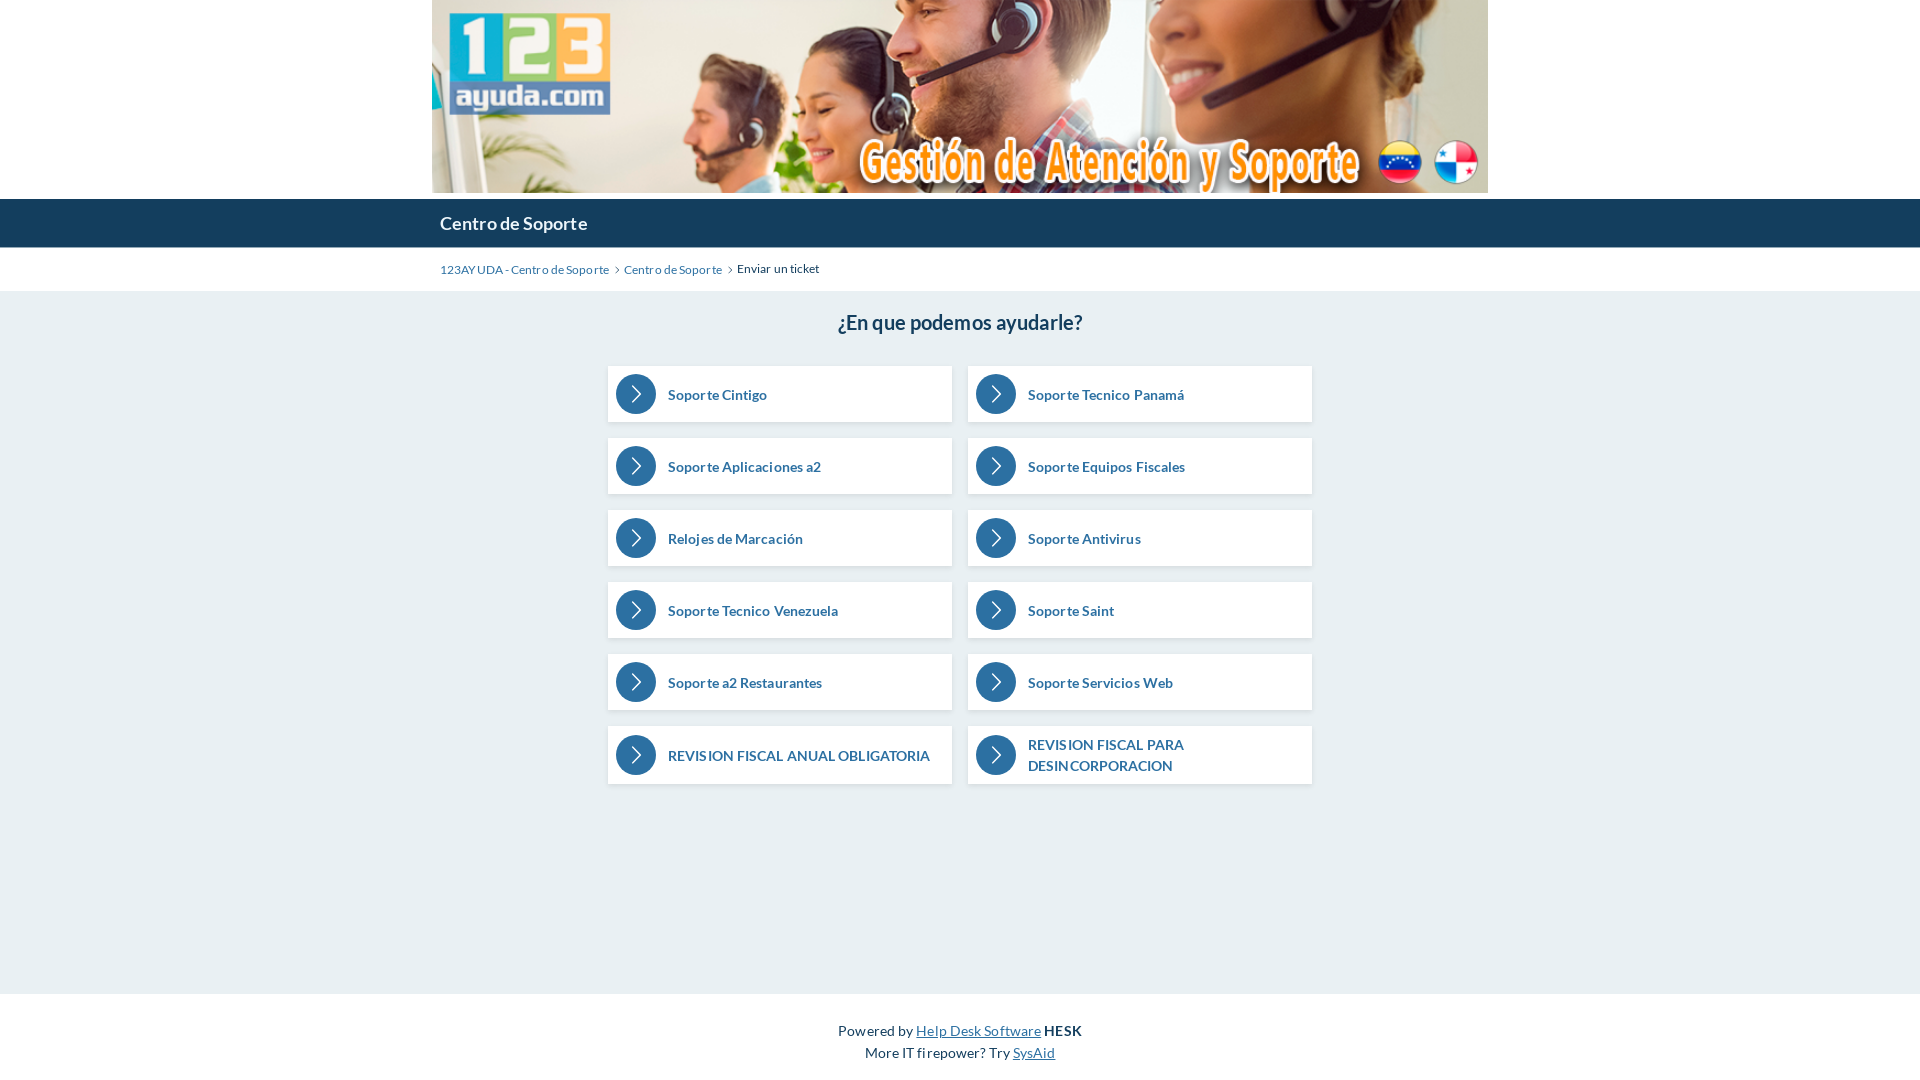  Describe the element at coordinates (673, 270) in the screenshot. I see `Centro de Soporte` at that location.